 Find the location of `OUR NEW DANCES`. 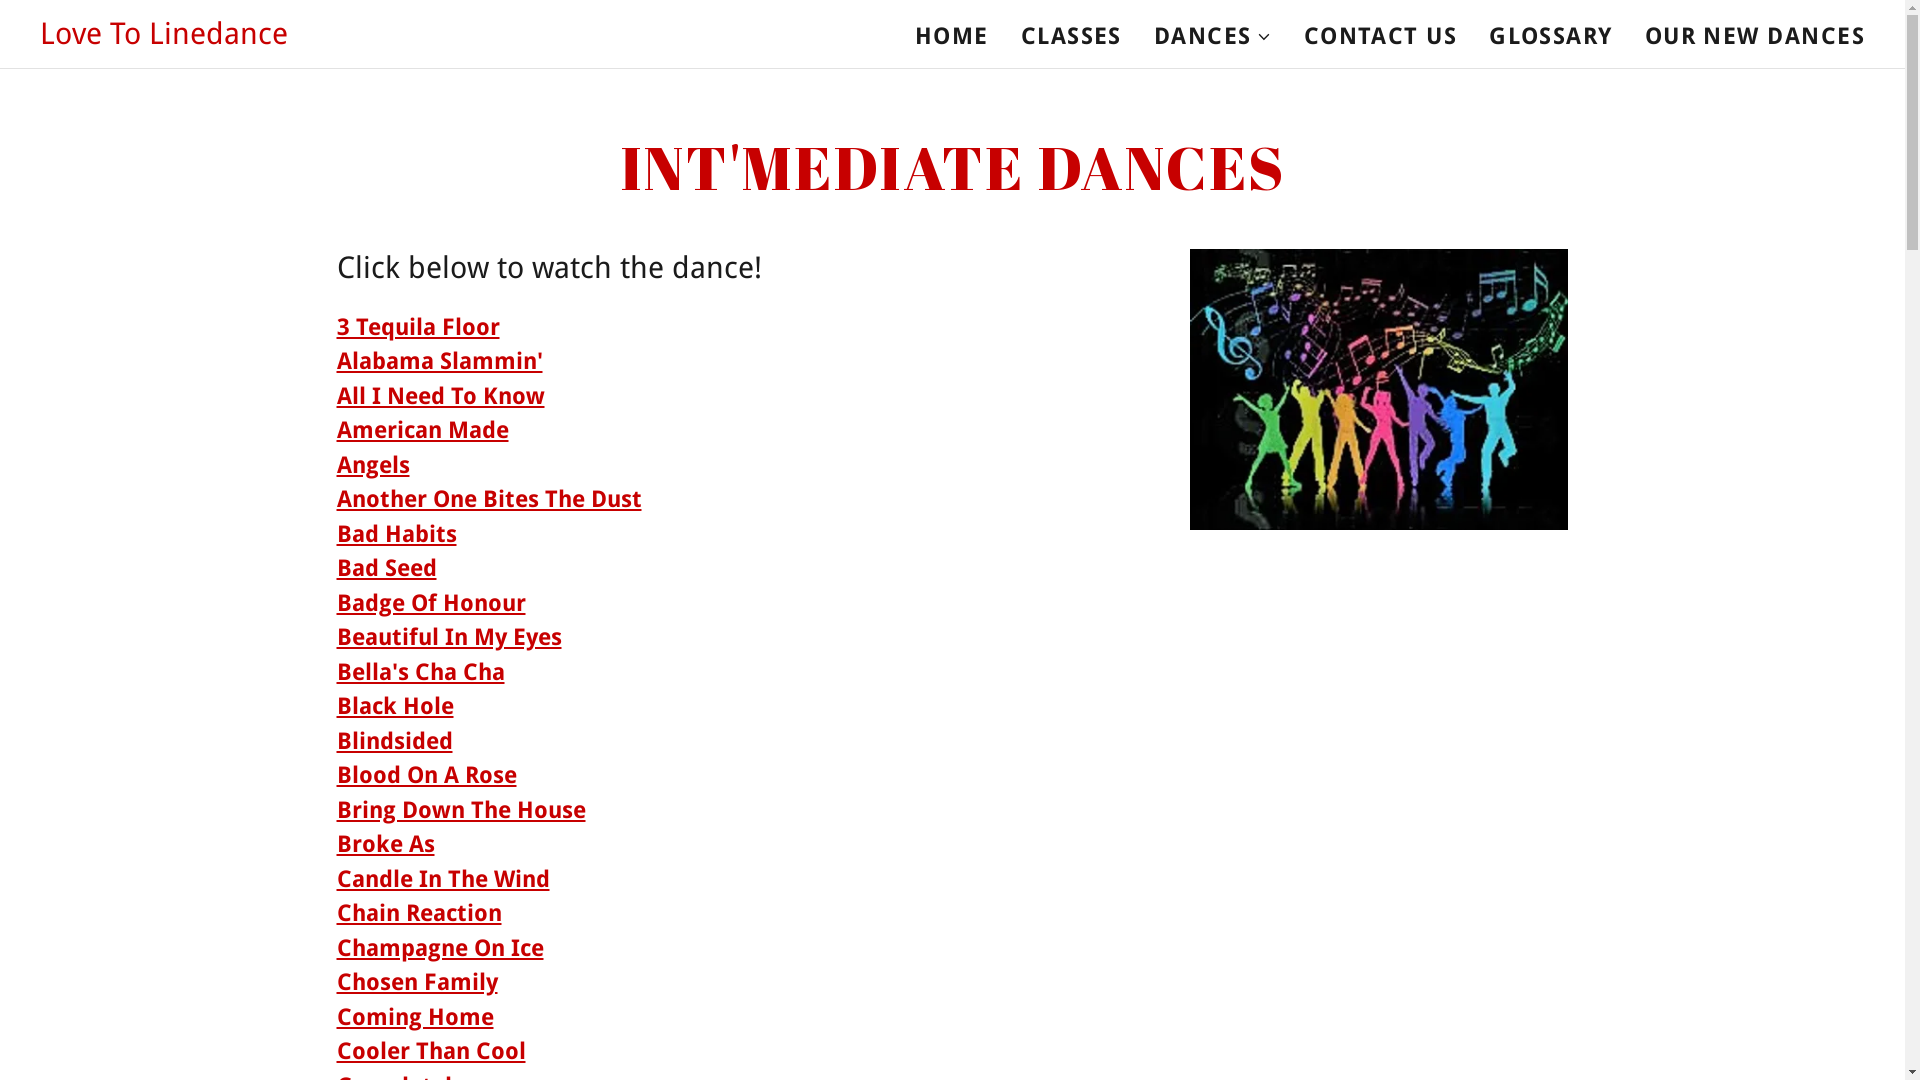

OUR NEW DANCES is located at coordinates (1755, 36).